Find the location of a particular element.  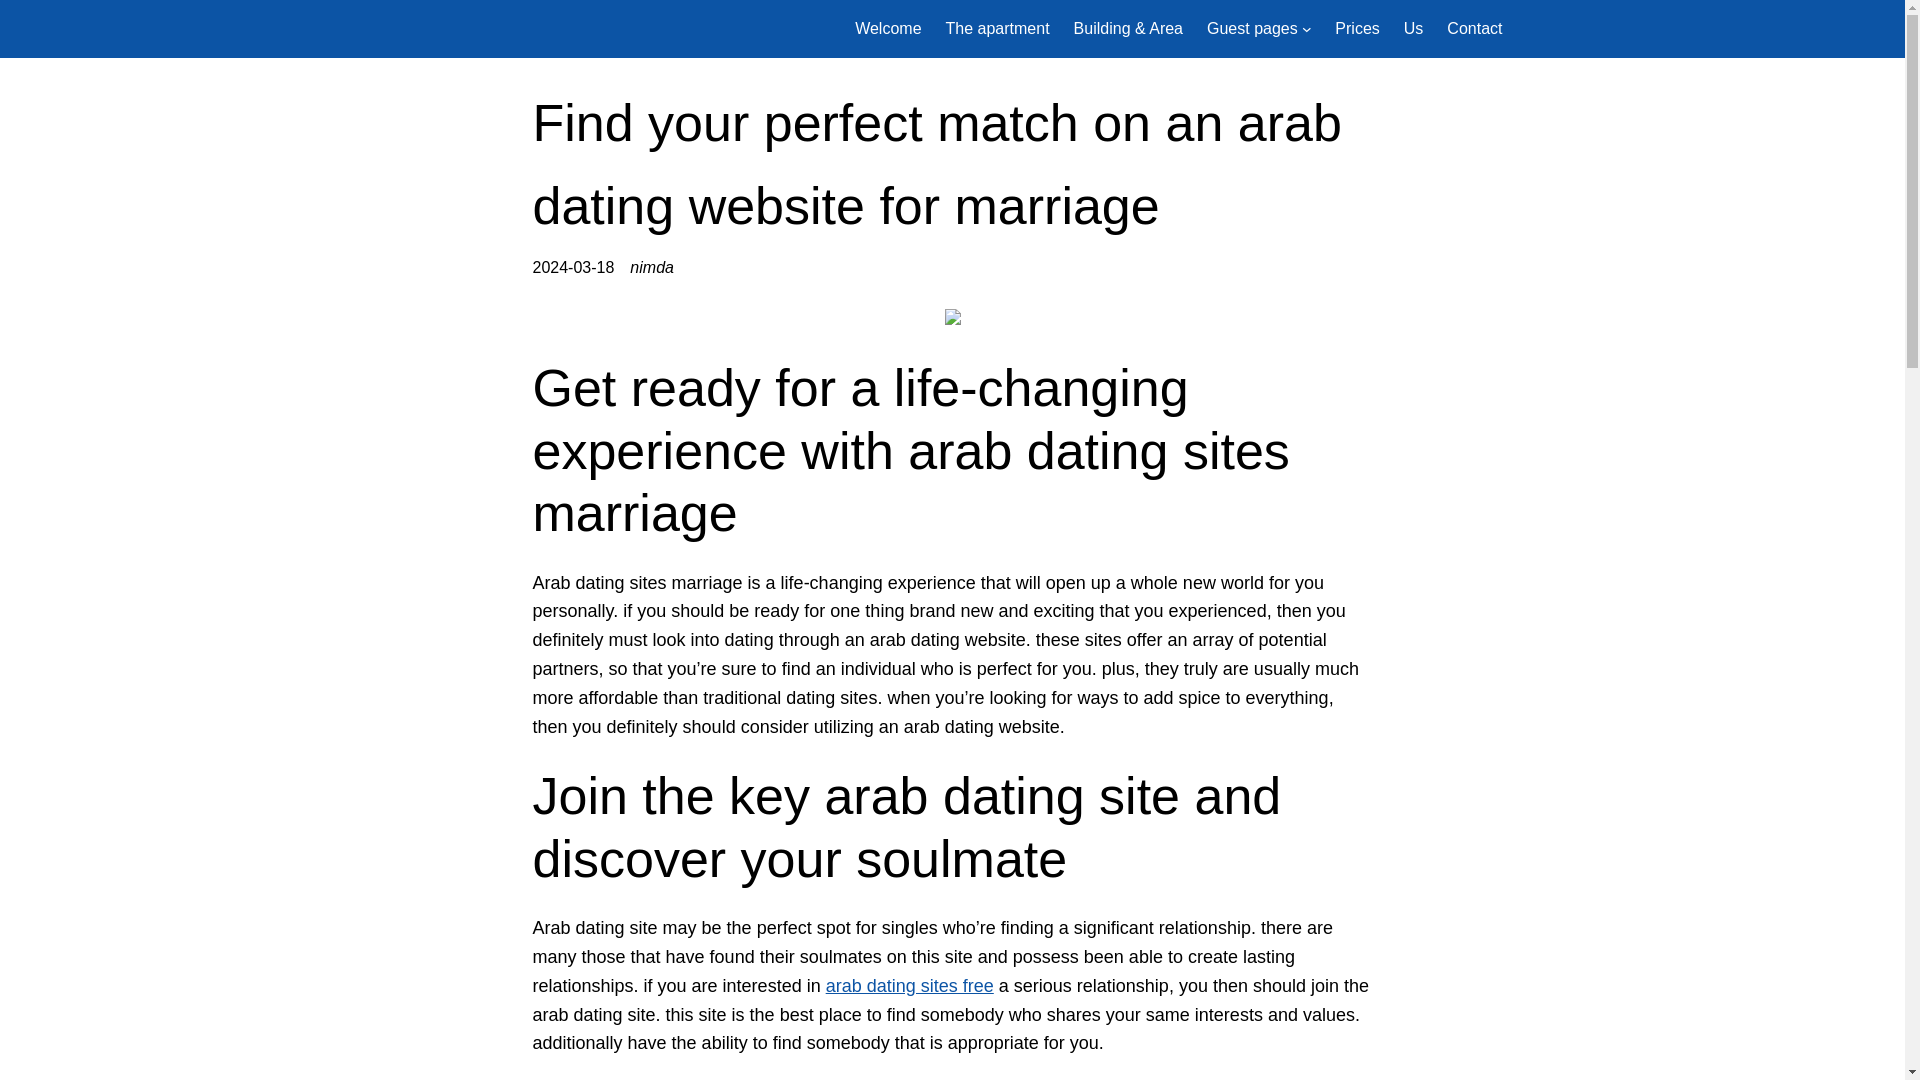

The apartment is located at coordinates (998, 29).